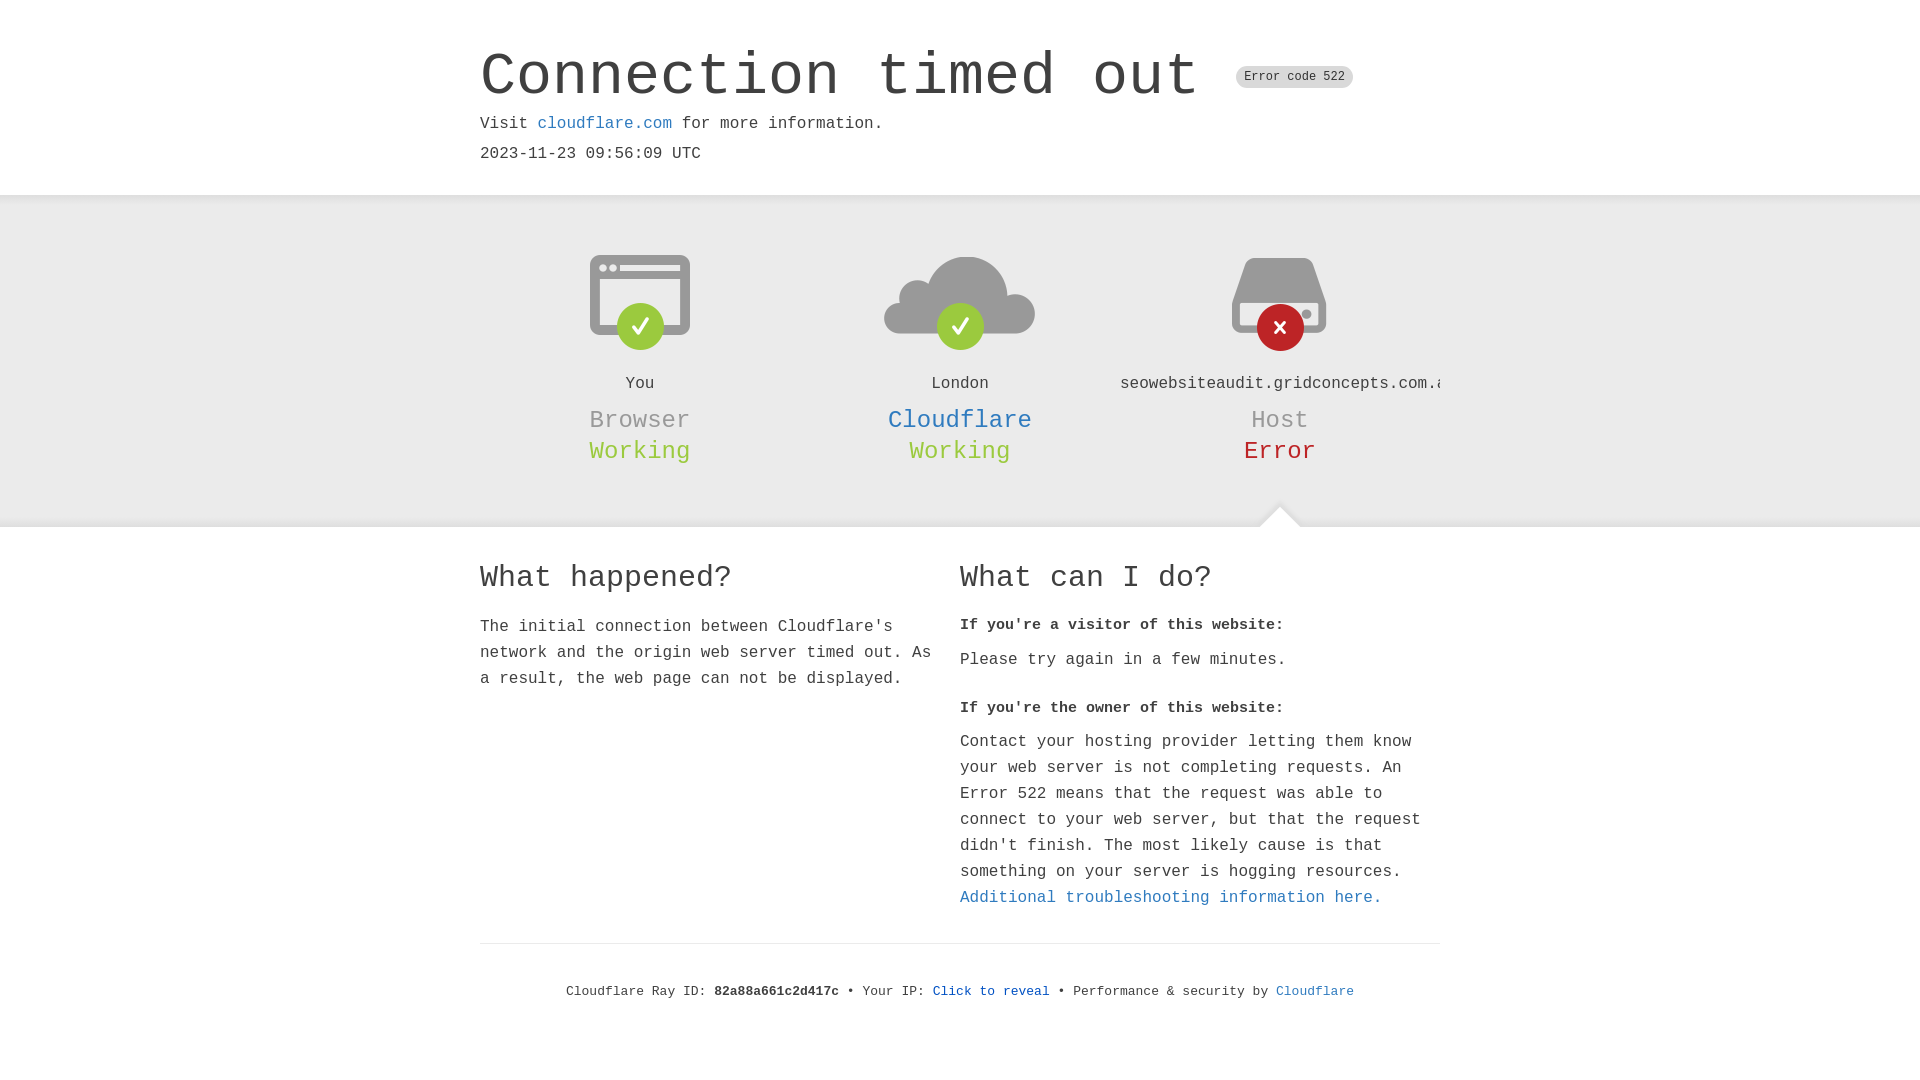 This screenshot has width=1920, height=1080. Describe the element at coordinates (960, 420) in the screenshot. I see `Cloudflare` at that location.